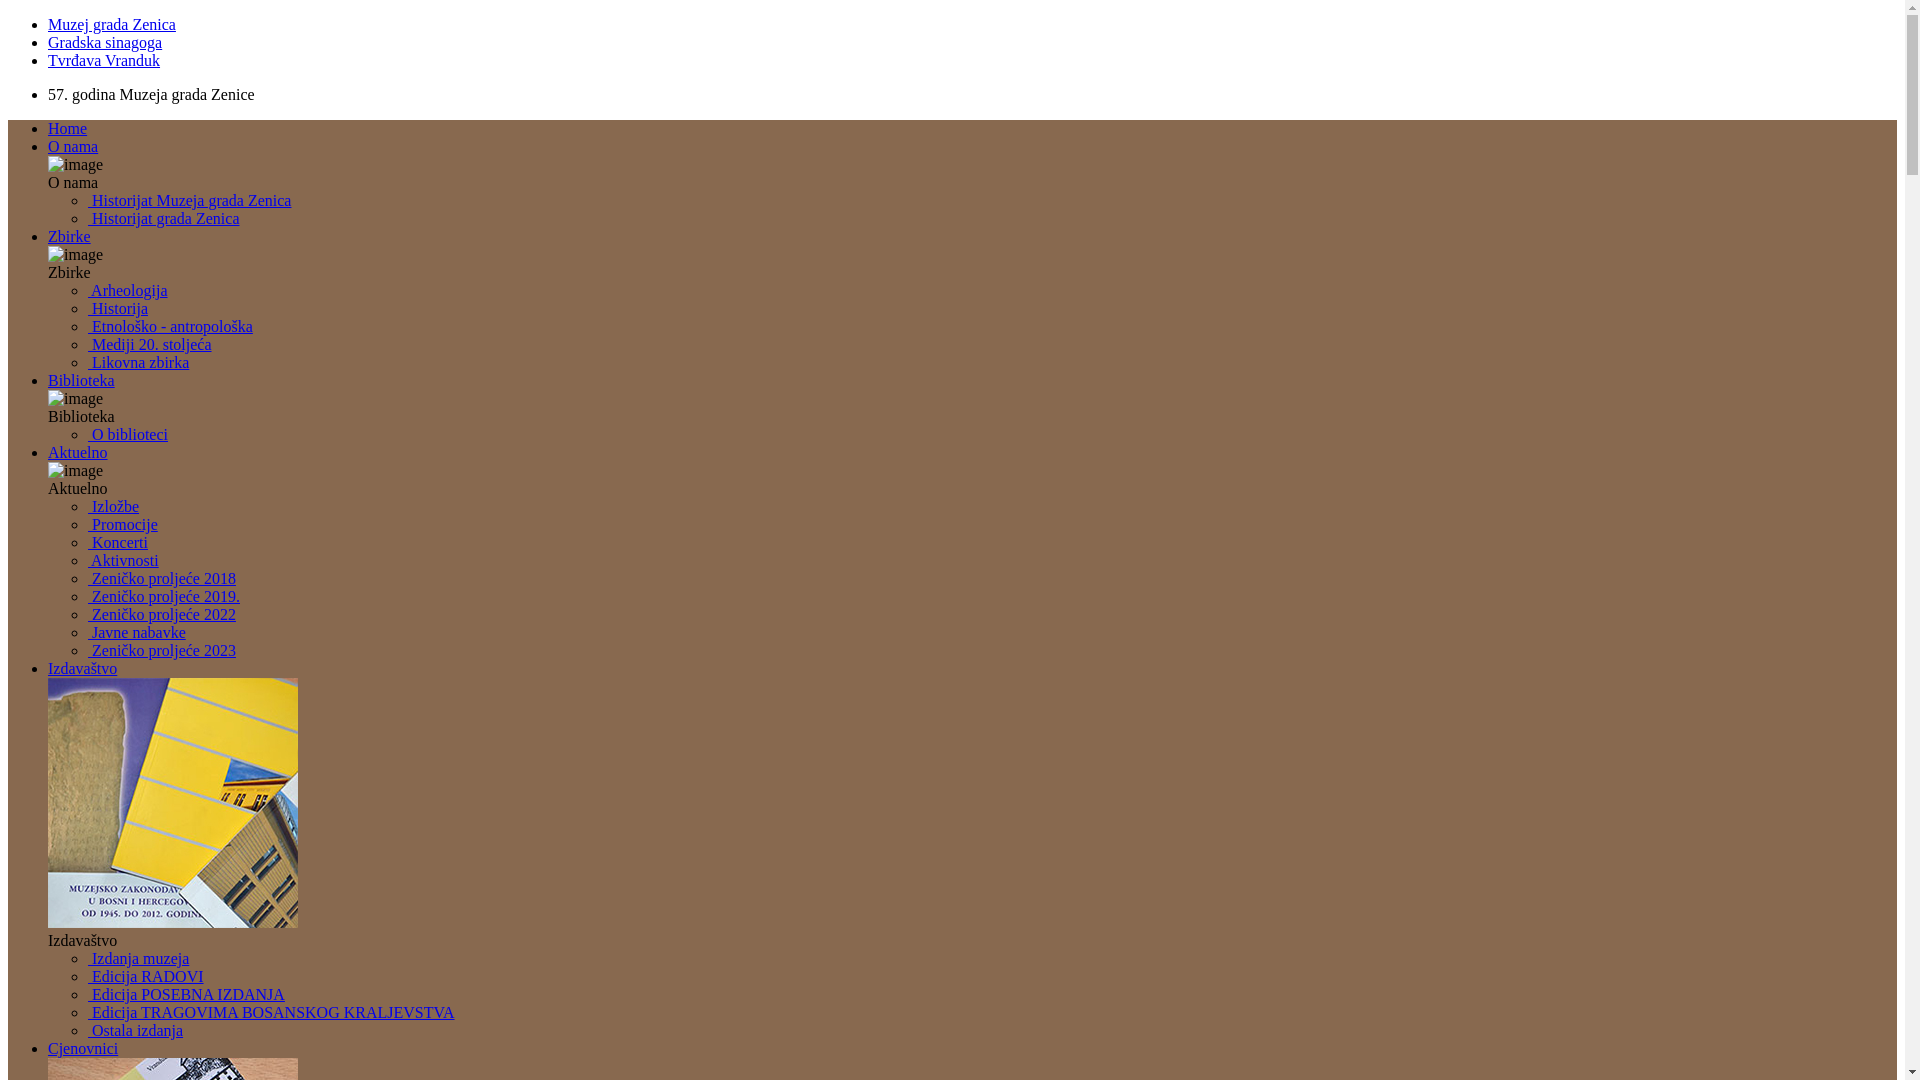 Image resolution: width=1920 pixels, height=1080 pixels. Describe the element at coordinates (272, 1012) in the screenshot. I see ` Edicija TRAGOVIMA BOSANSKOG KRALJEVSTVA` at that location.